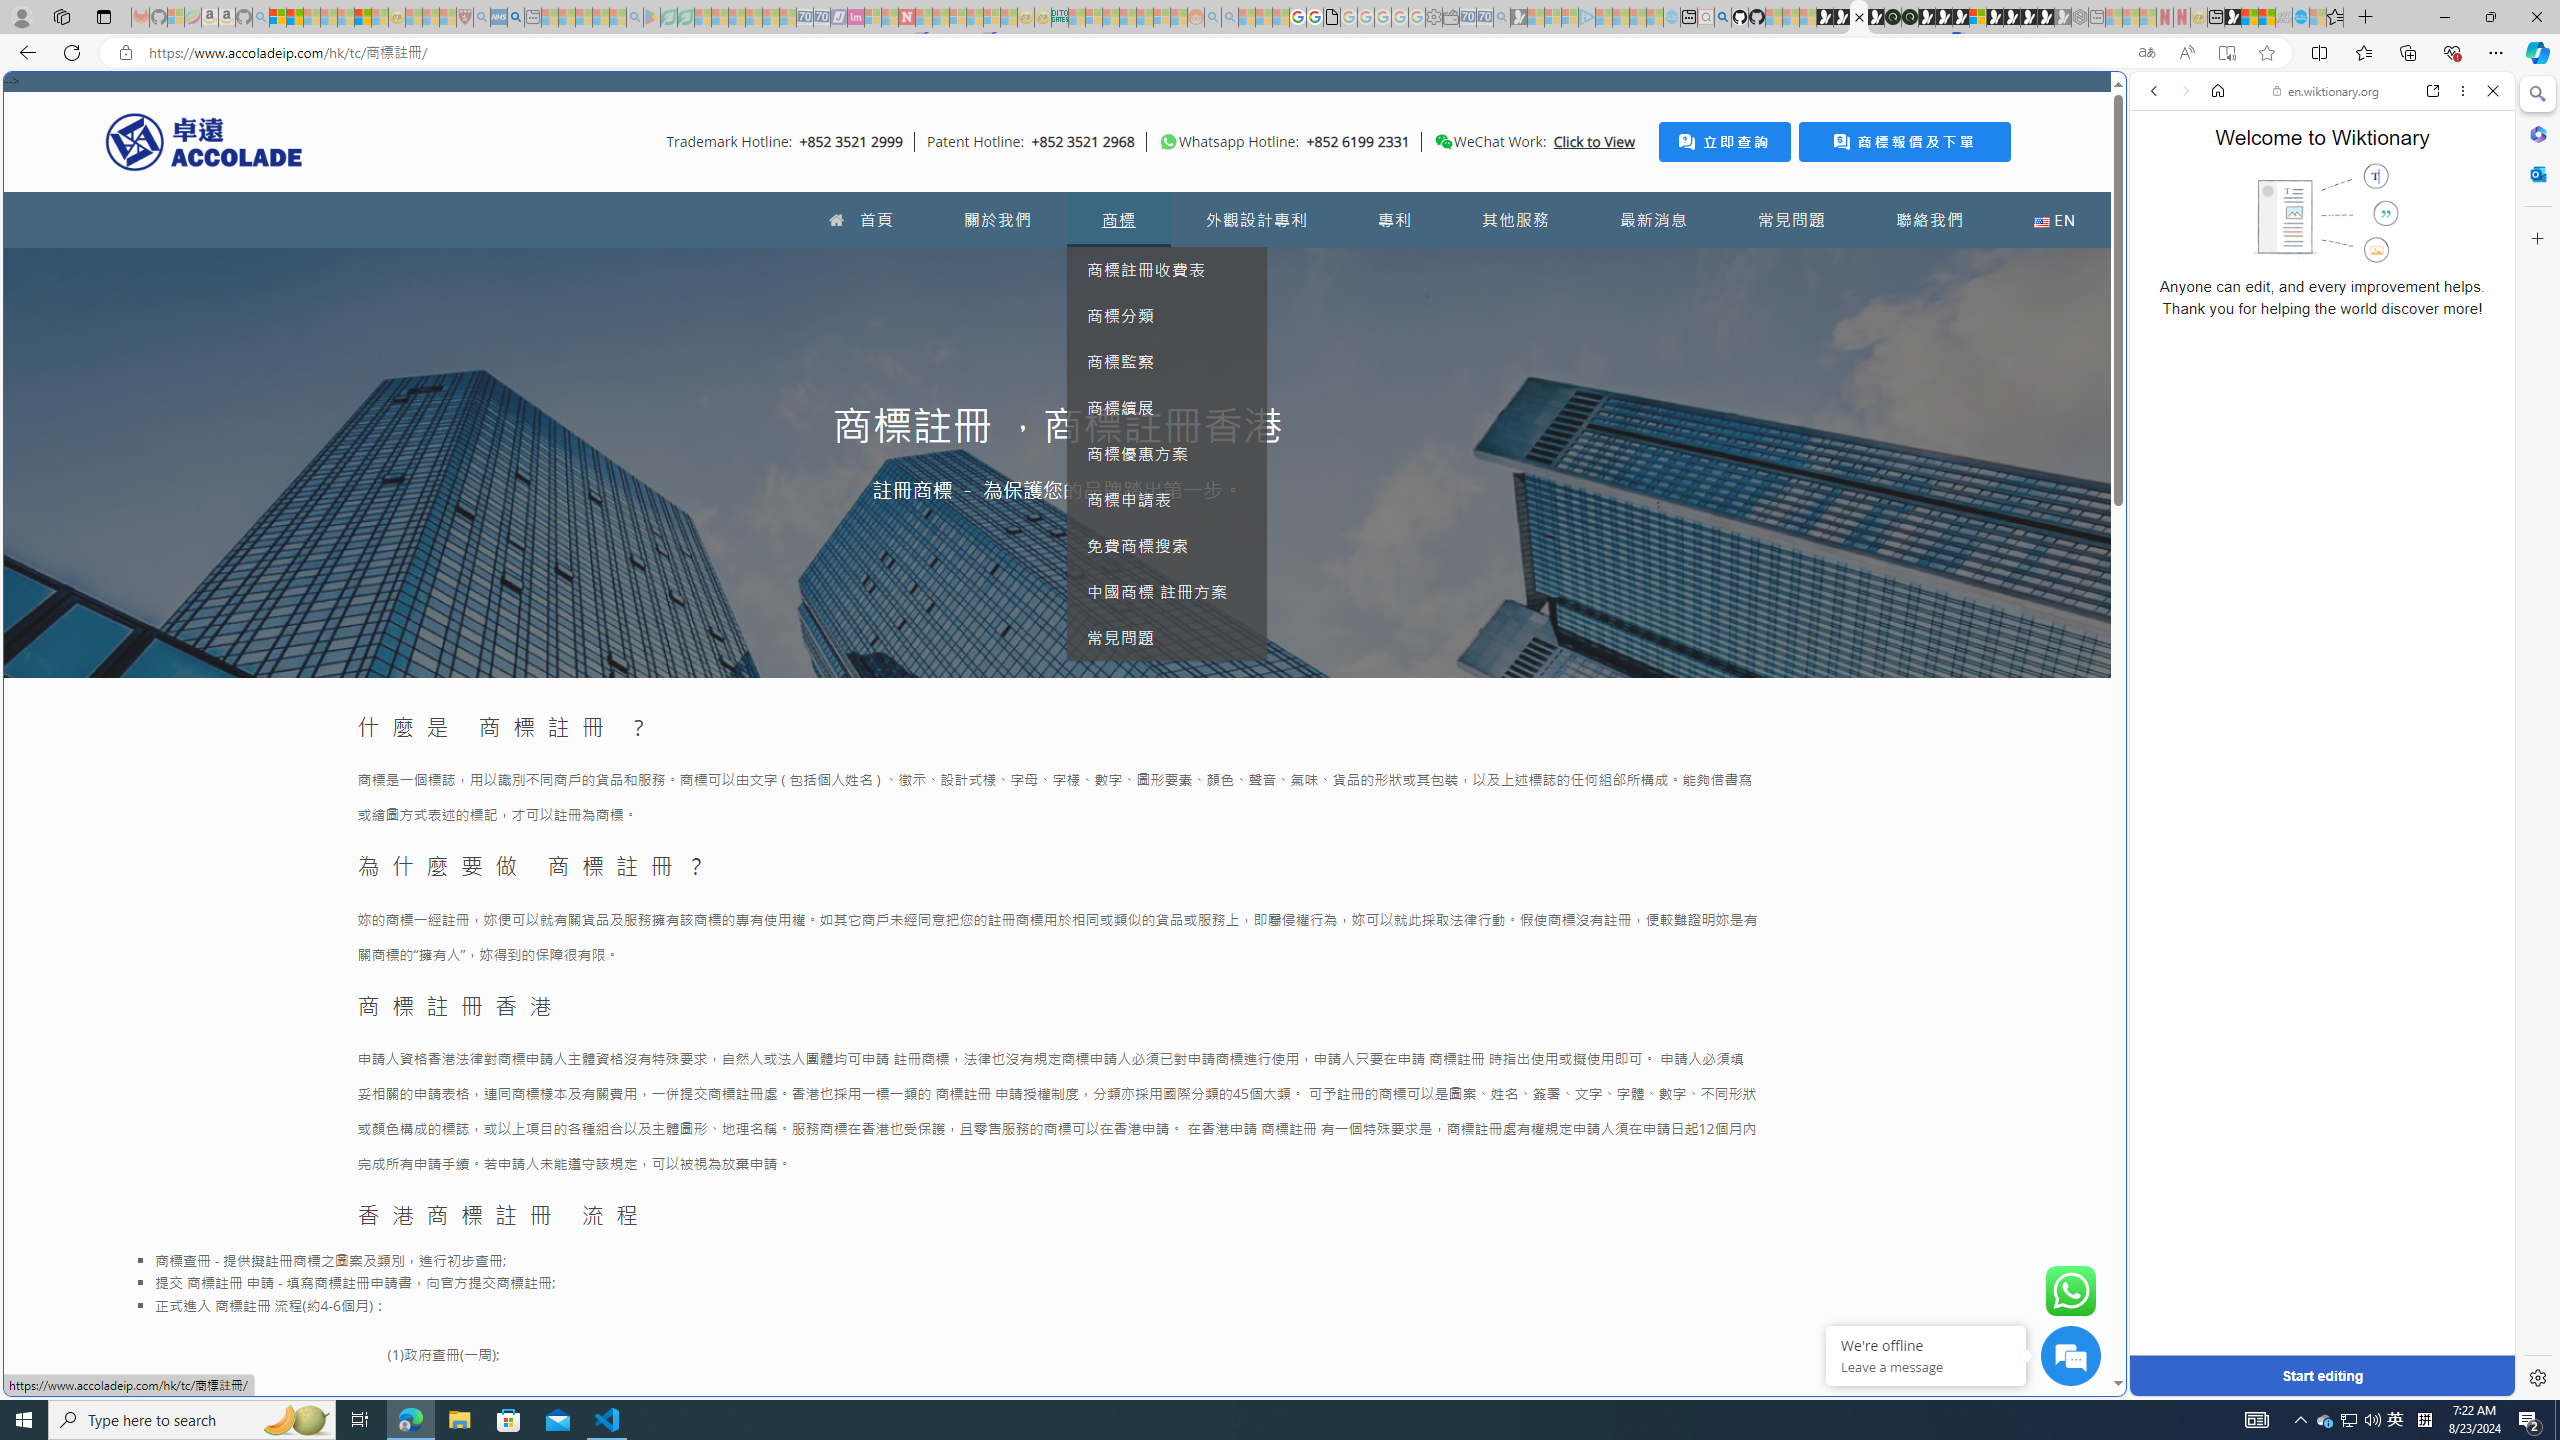  I want to click on 14 Common Myths Debunked By Scientific Facts - Sleeping, so click(940, 17).